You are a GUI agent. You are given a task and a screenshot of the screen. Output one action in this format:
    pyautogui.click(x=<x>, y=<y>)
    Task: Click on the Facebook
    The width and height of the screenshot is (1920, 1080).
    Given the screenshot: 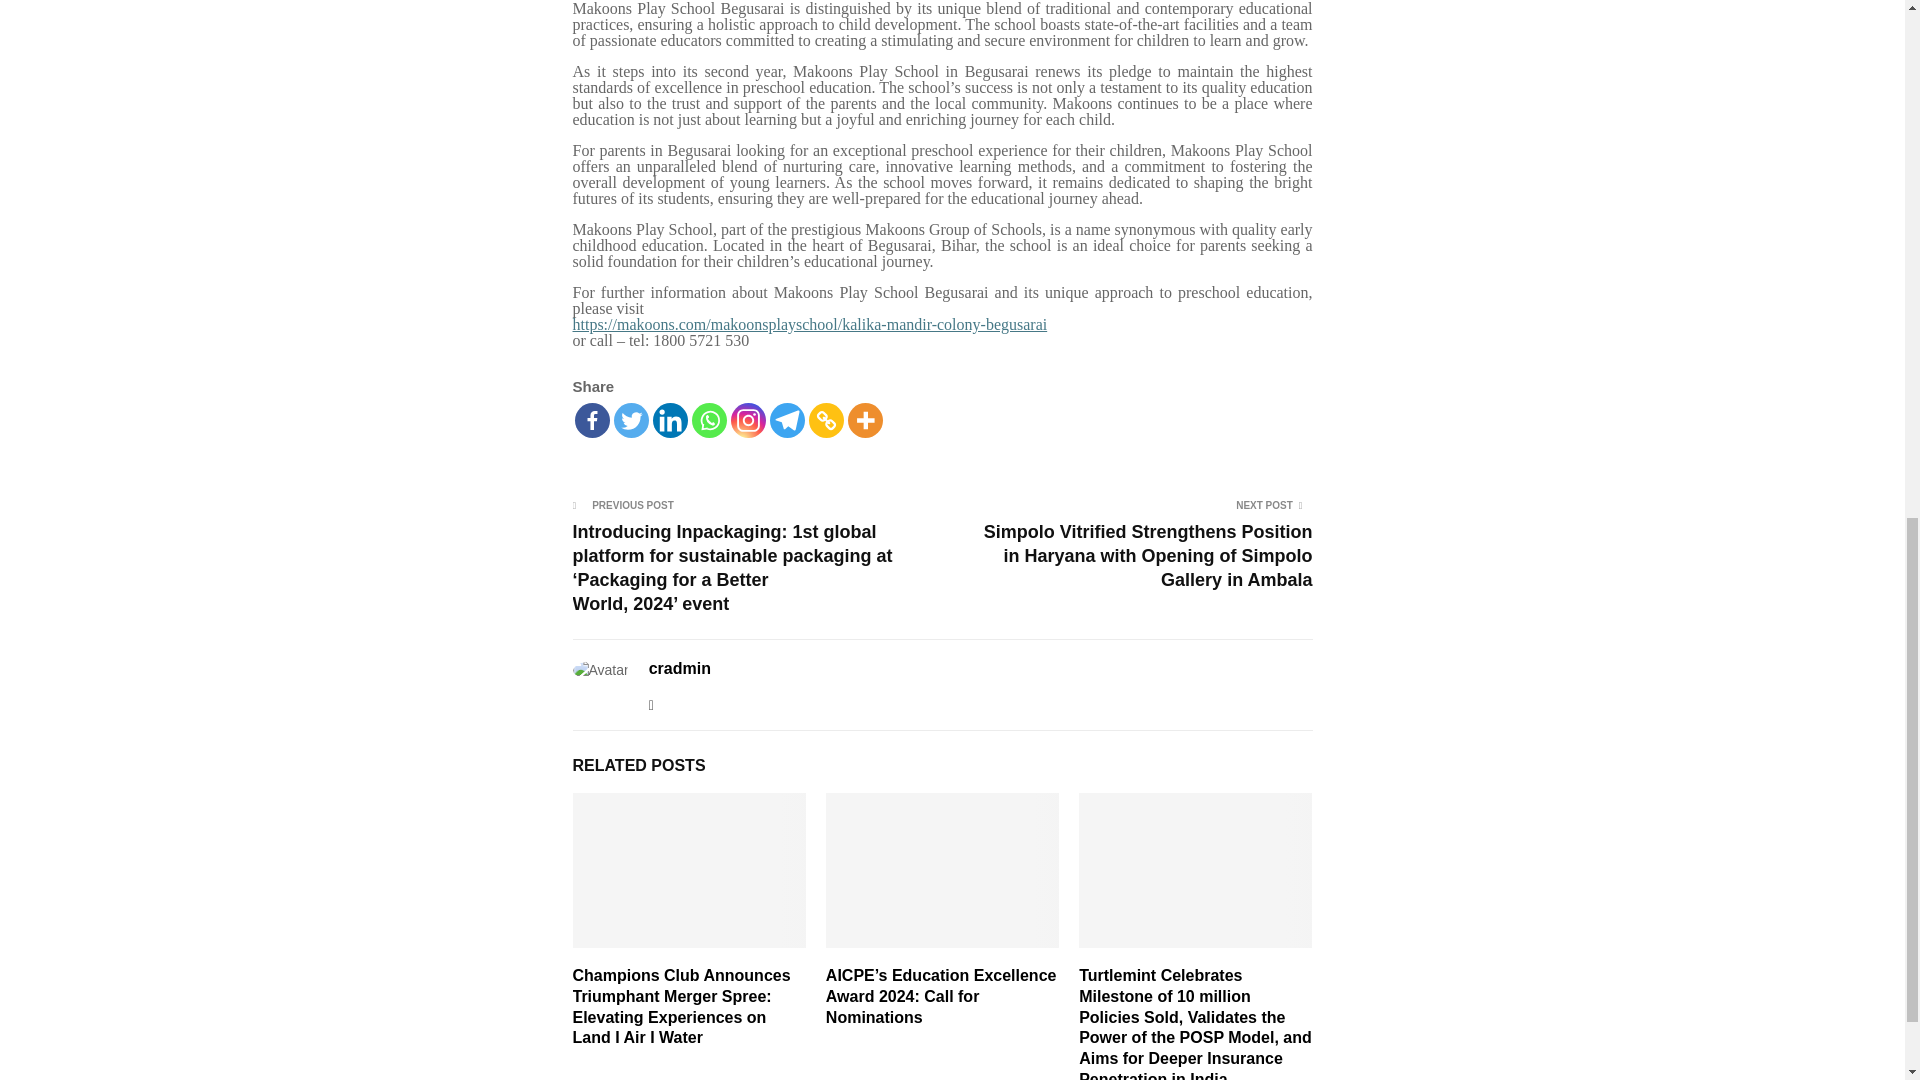 What is the action you would take?
    pyautogui.click(x=591, y=420)
    